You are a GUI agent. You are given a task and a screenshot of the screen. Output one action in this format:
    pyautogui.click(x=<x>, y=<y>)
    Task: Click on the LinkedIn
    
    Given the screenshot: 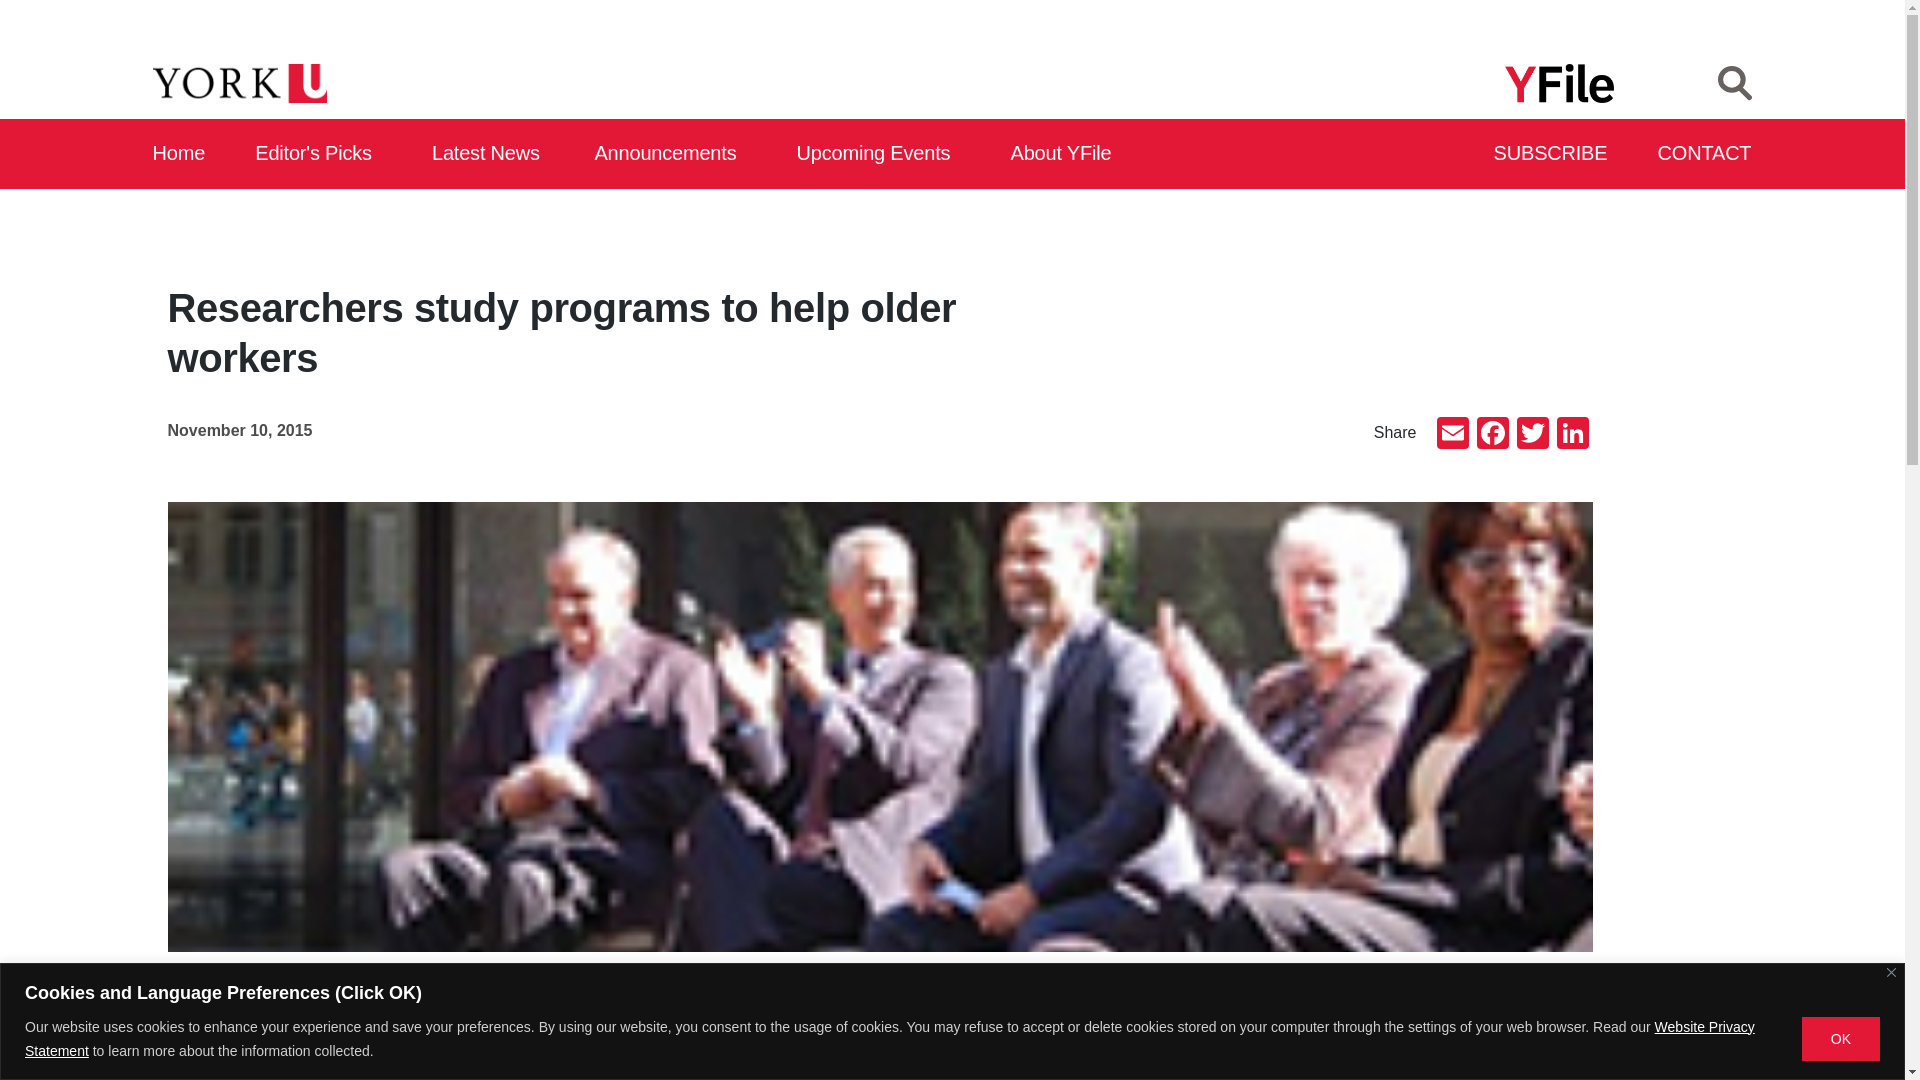 What is the action you would take?
    pyautogui.click(x=1571, y=434)
    